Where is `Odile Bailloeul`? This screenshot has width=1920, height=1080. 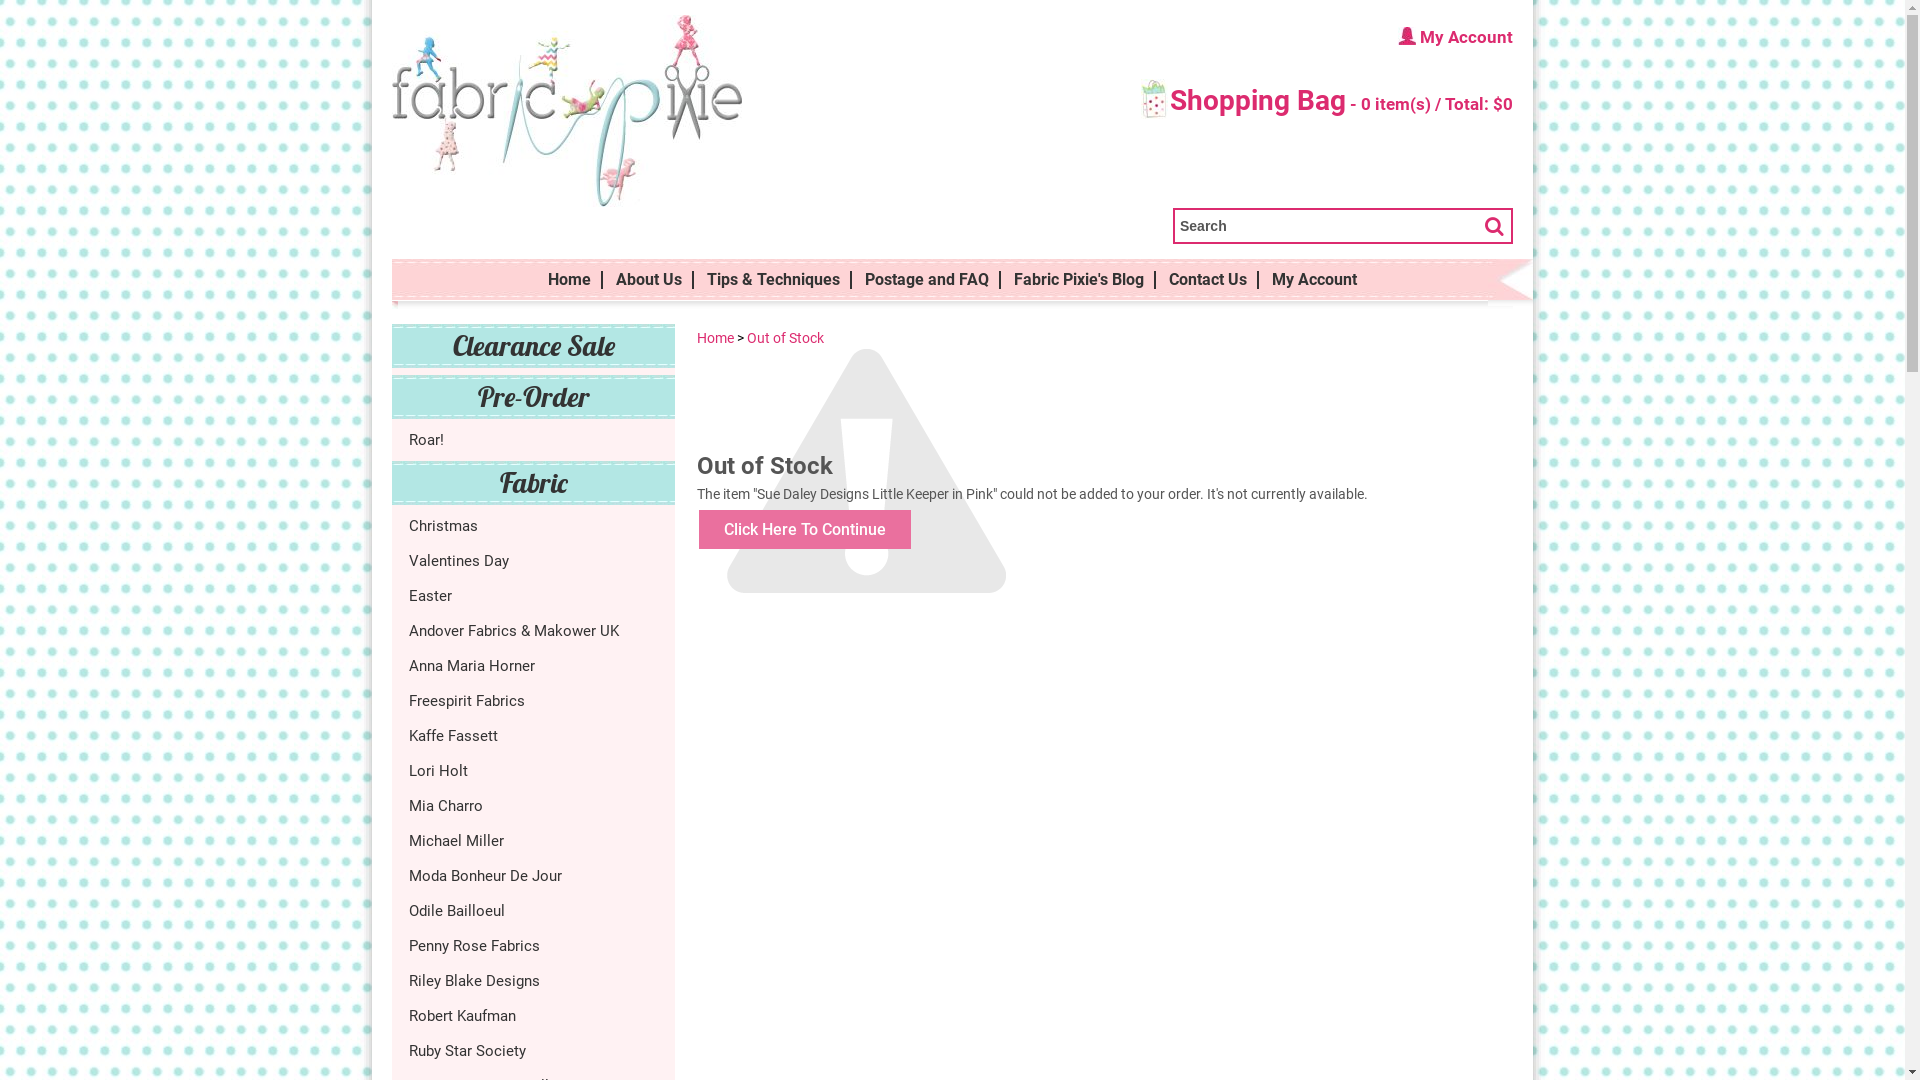 Odile Bailloeul is located at coordinates (534, 910).